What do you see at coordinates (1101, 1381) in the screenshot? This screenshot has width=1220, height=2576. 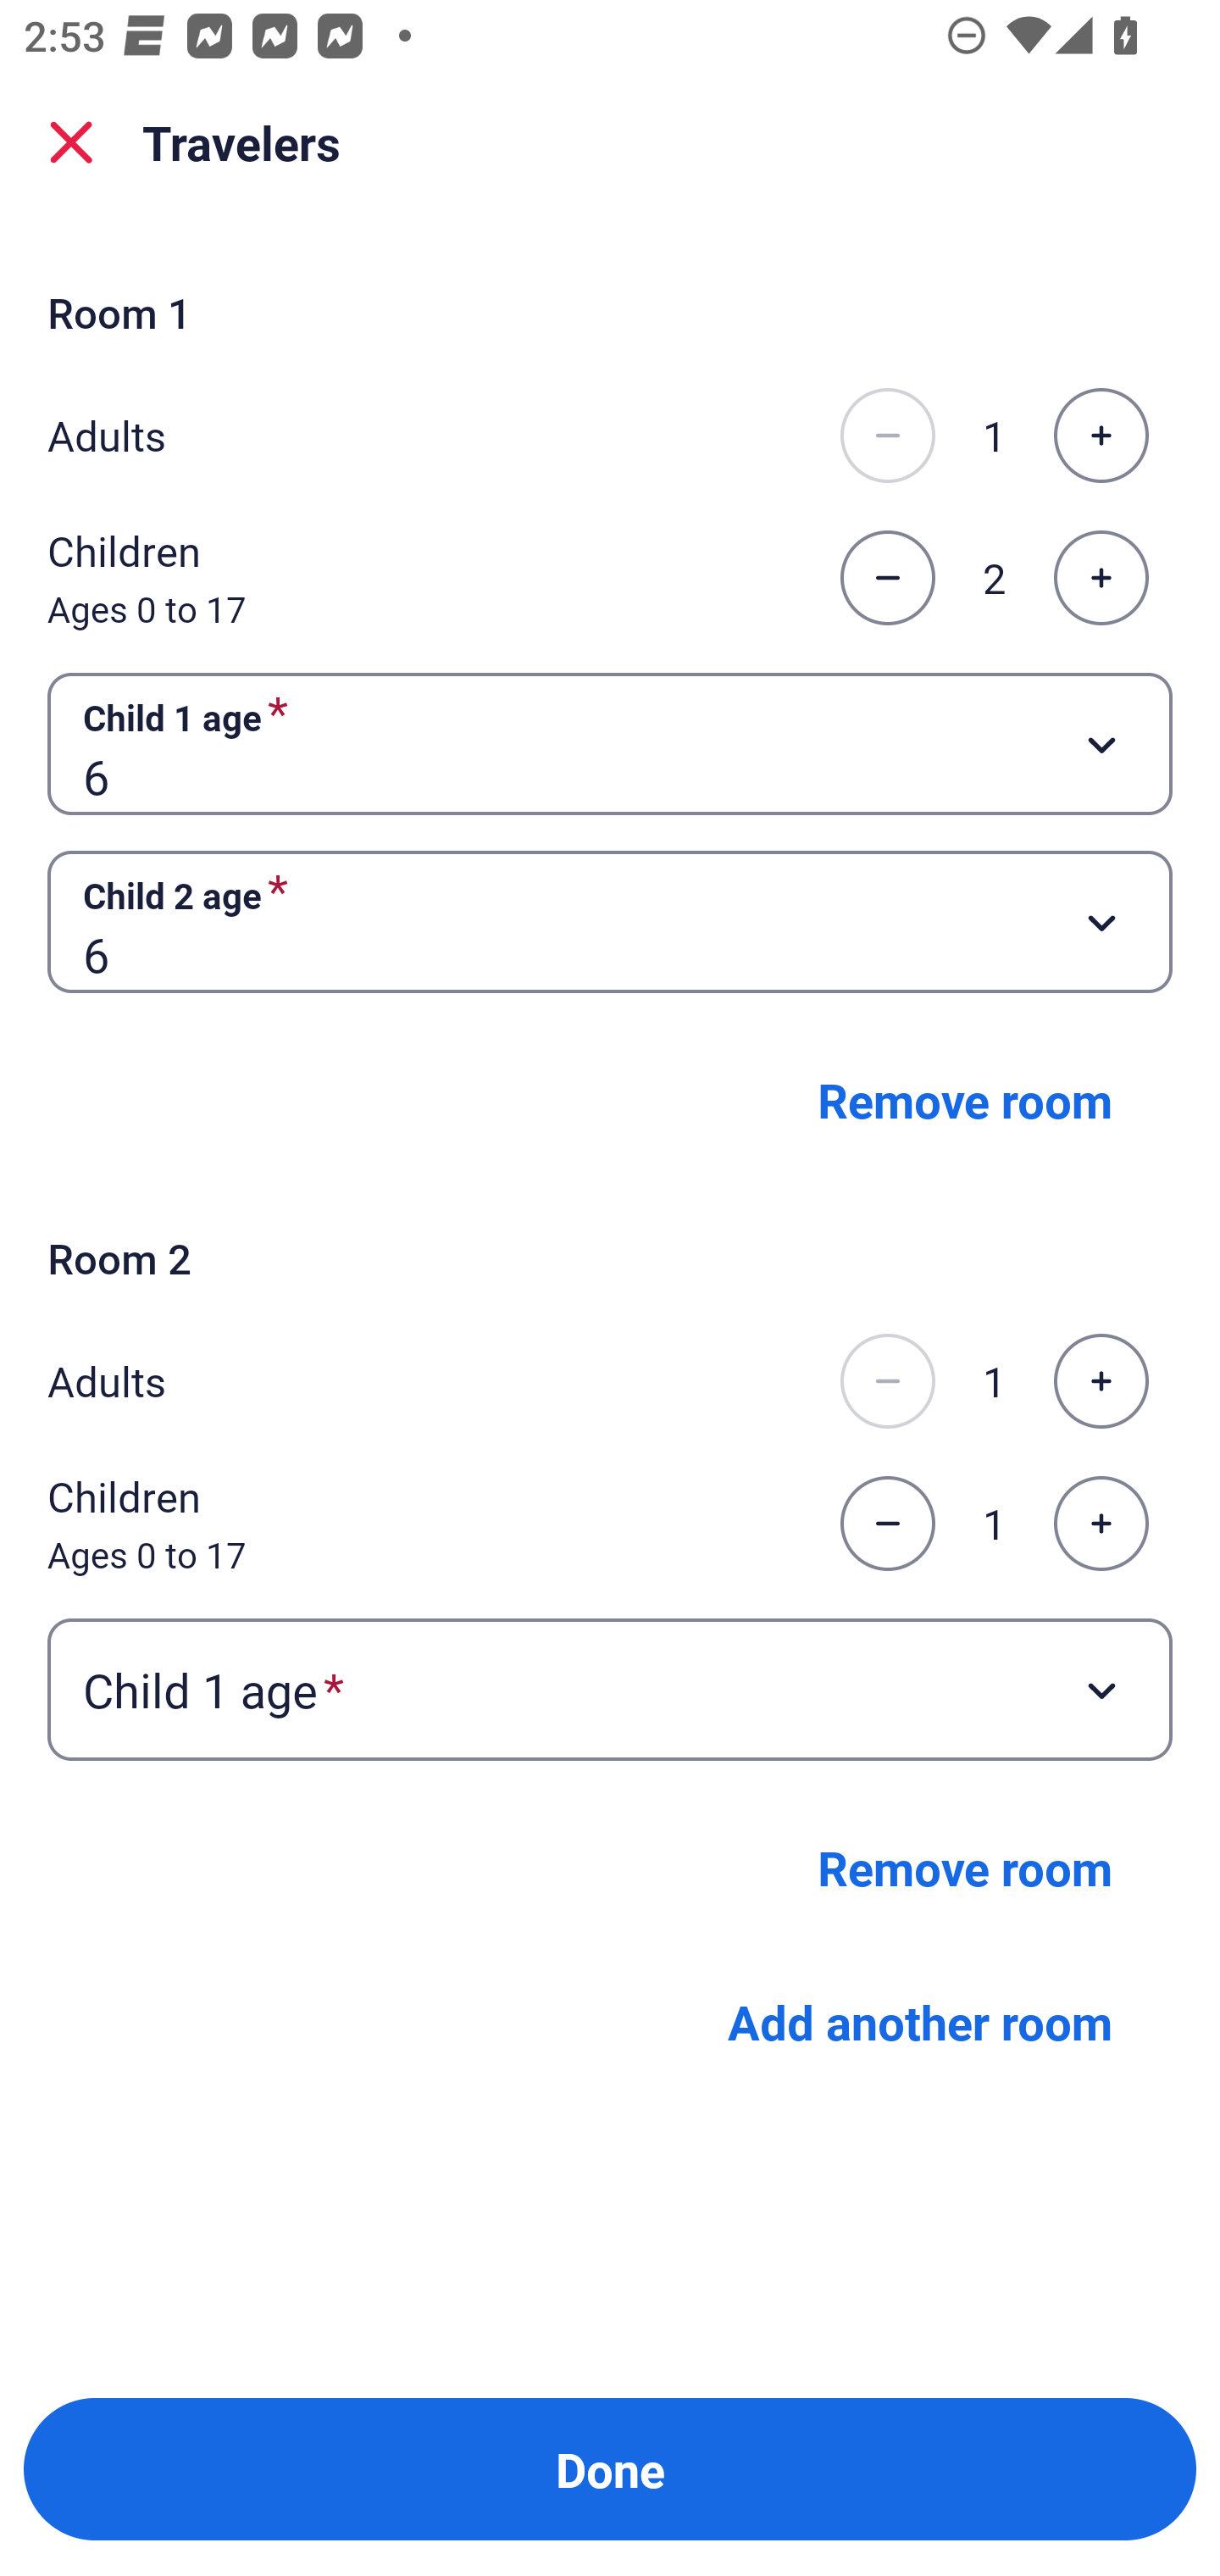 I see `Increase the number of adults` at bounding box center [1101, 1381].